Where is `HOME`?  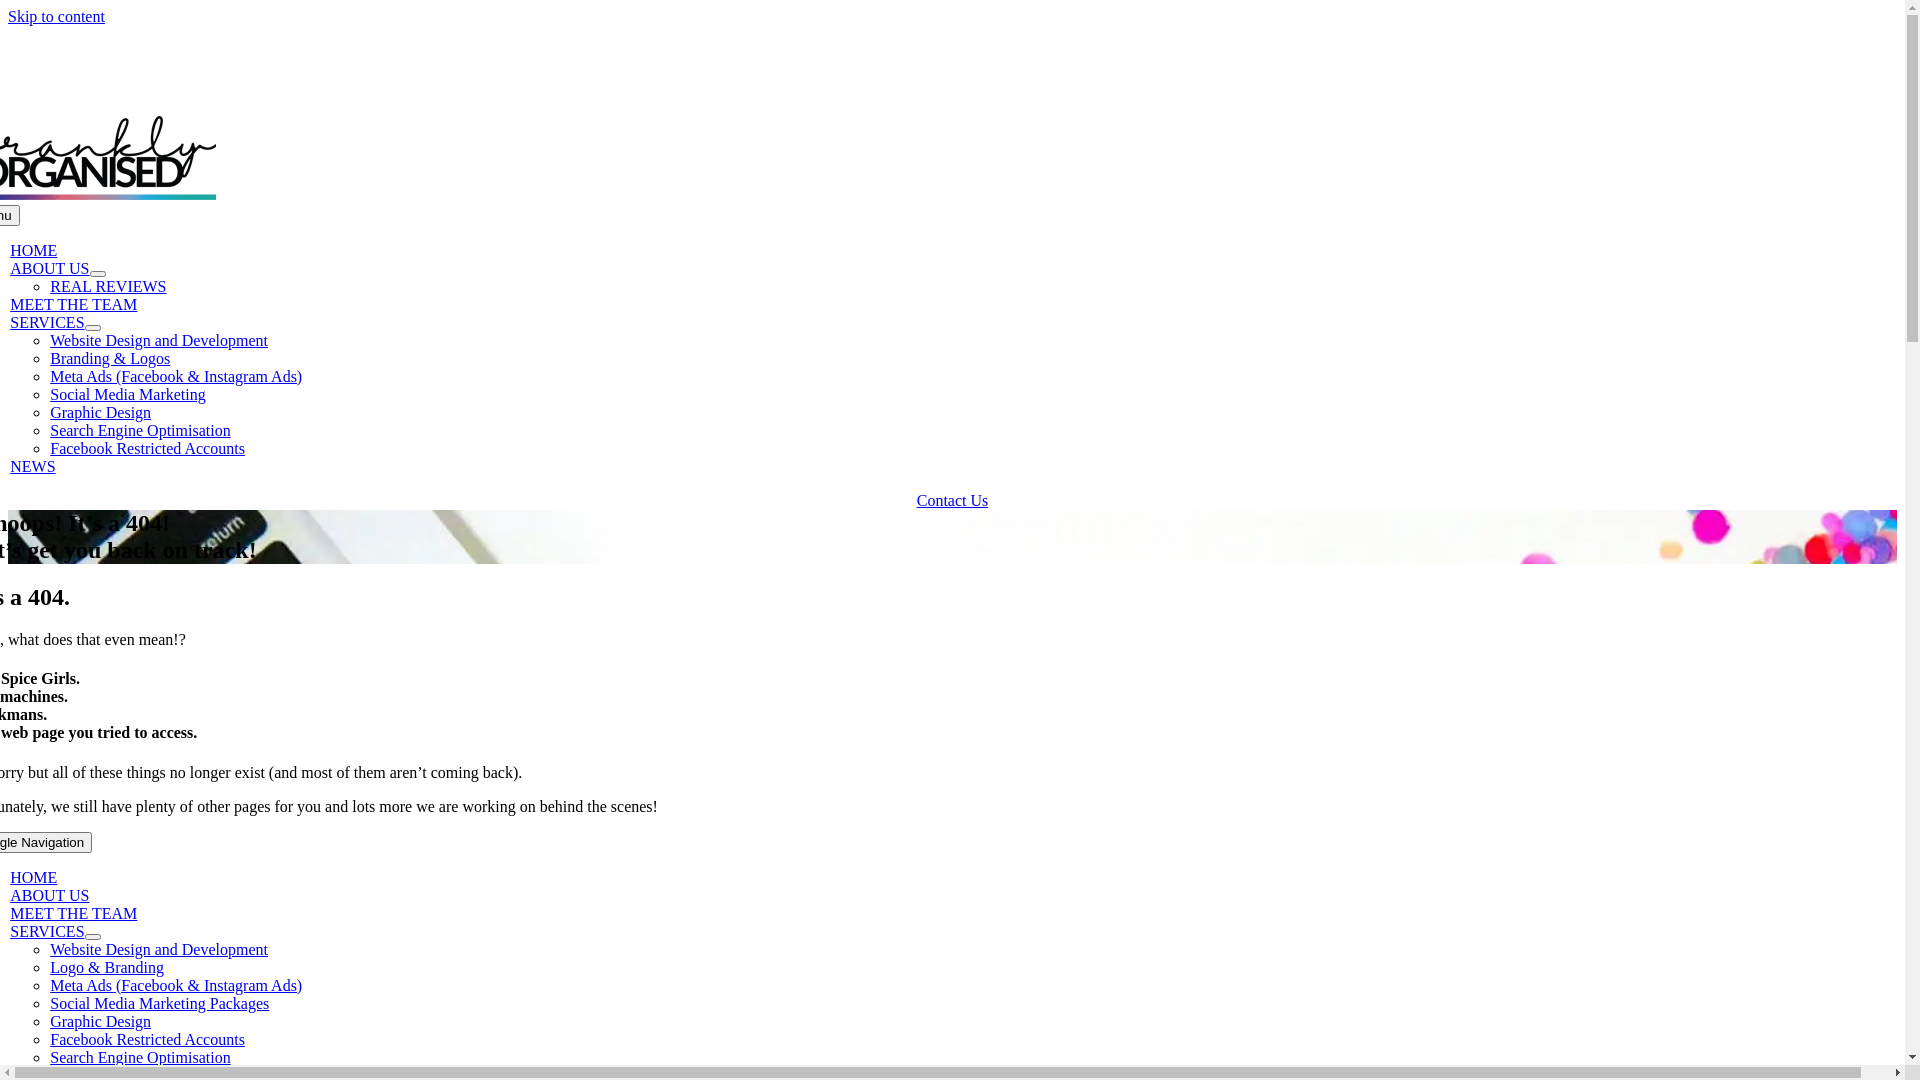 HOME is located at coordinates (34, 250).